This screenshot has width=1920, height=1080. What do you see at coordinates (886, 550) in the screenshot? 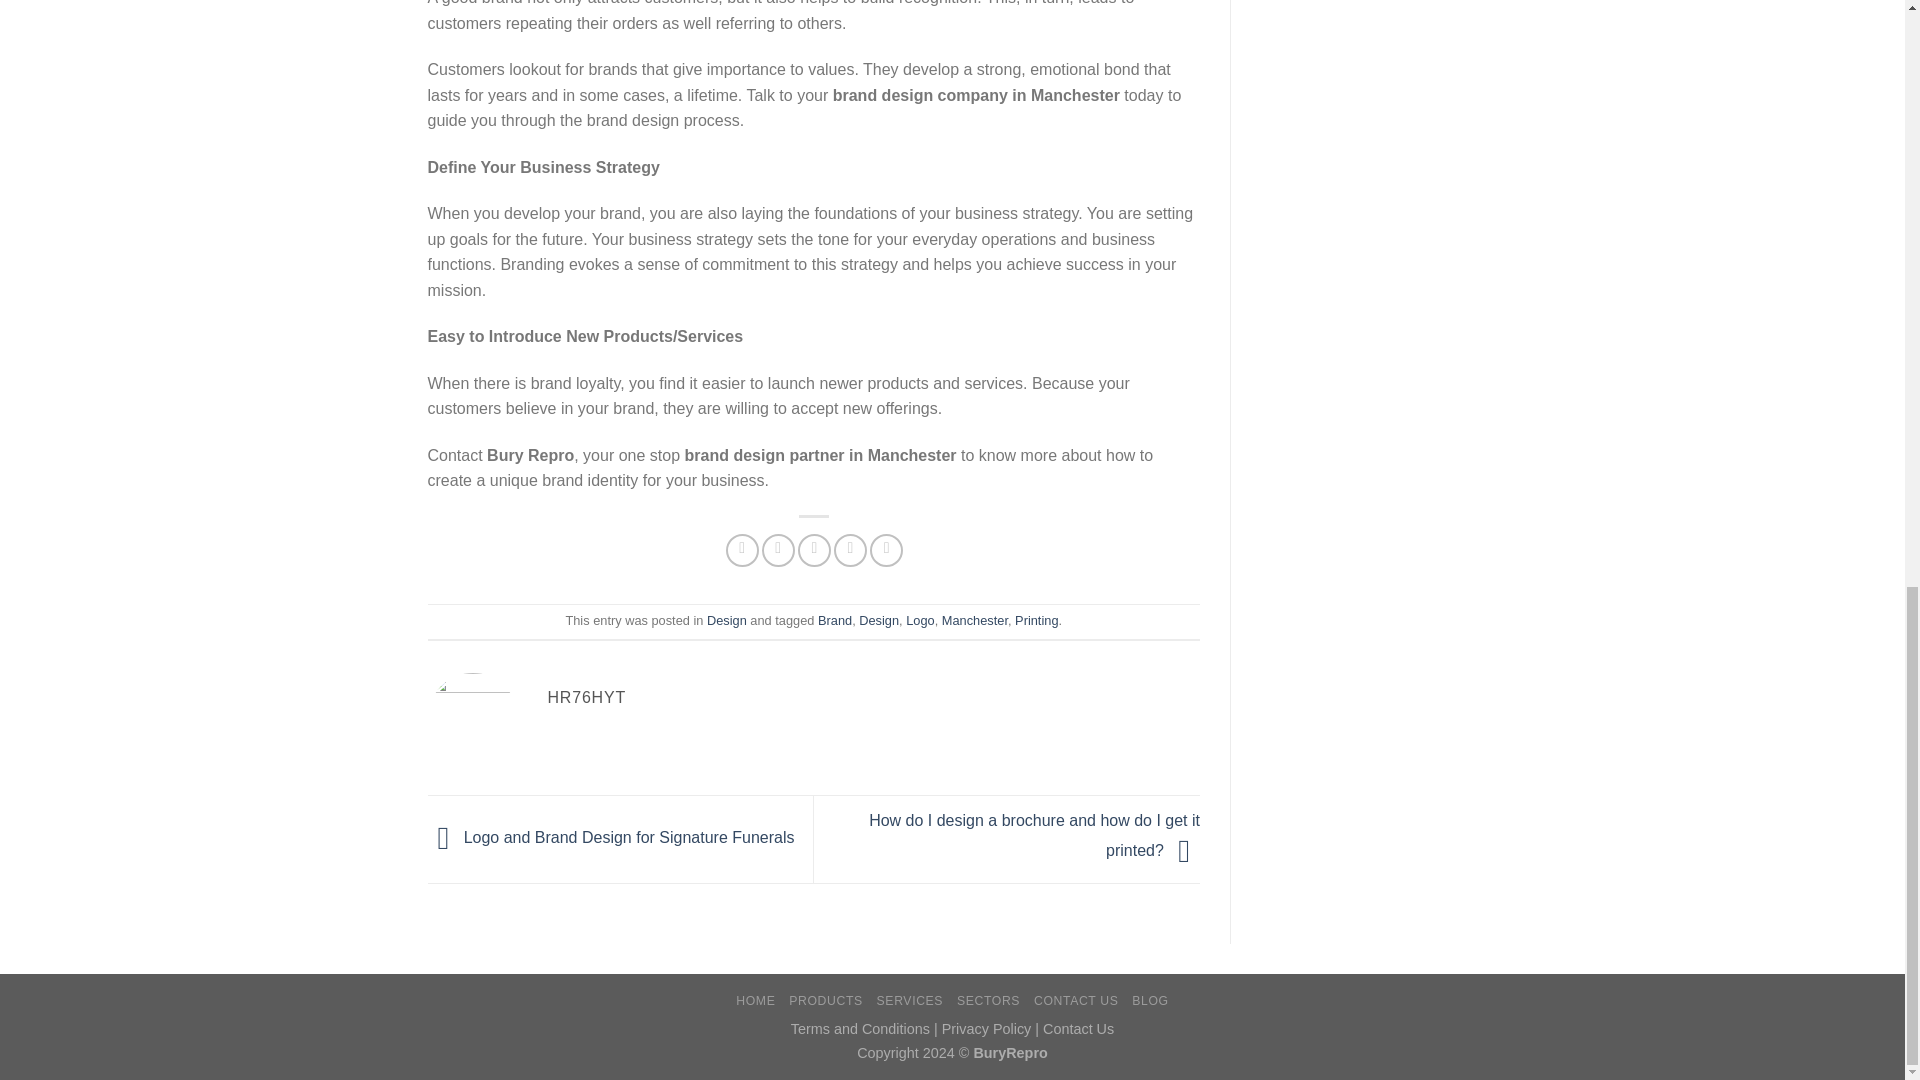
I see `Share on LinkedIn` at bounding box center [886, 550].